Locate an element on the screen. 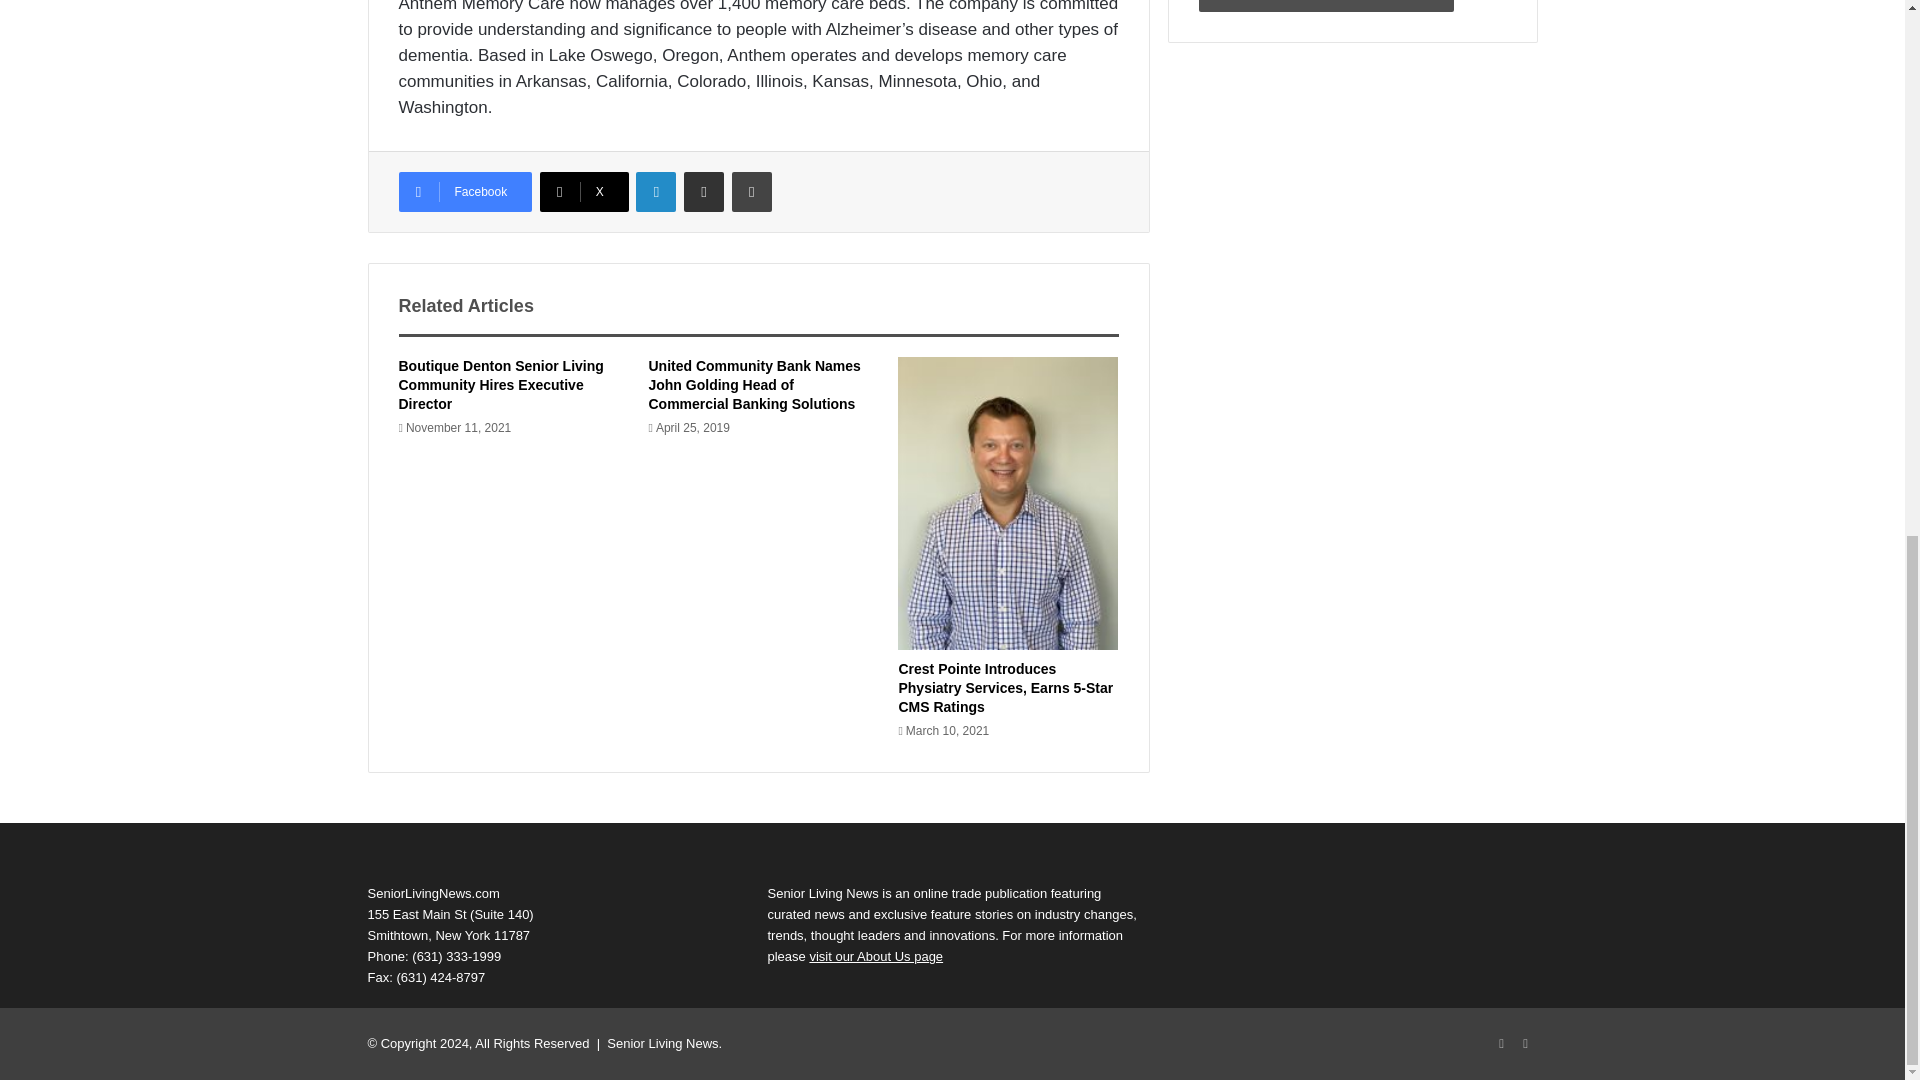 The image size is (1920, 1080). LinkedIn is located at coordinates (1526, 1044).